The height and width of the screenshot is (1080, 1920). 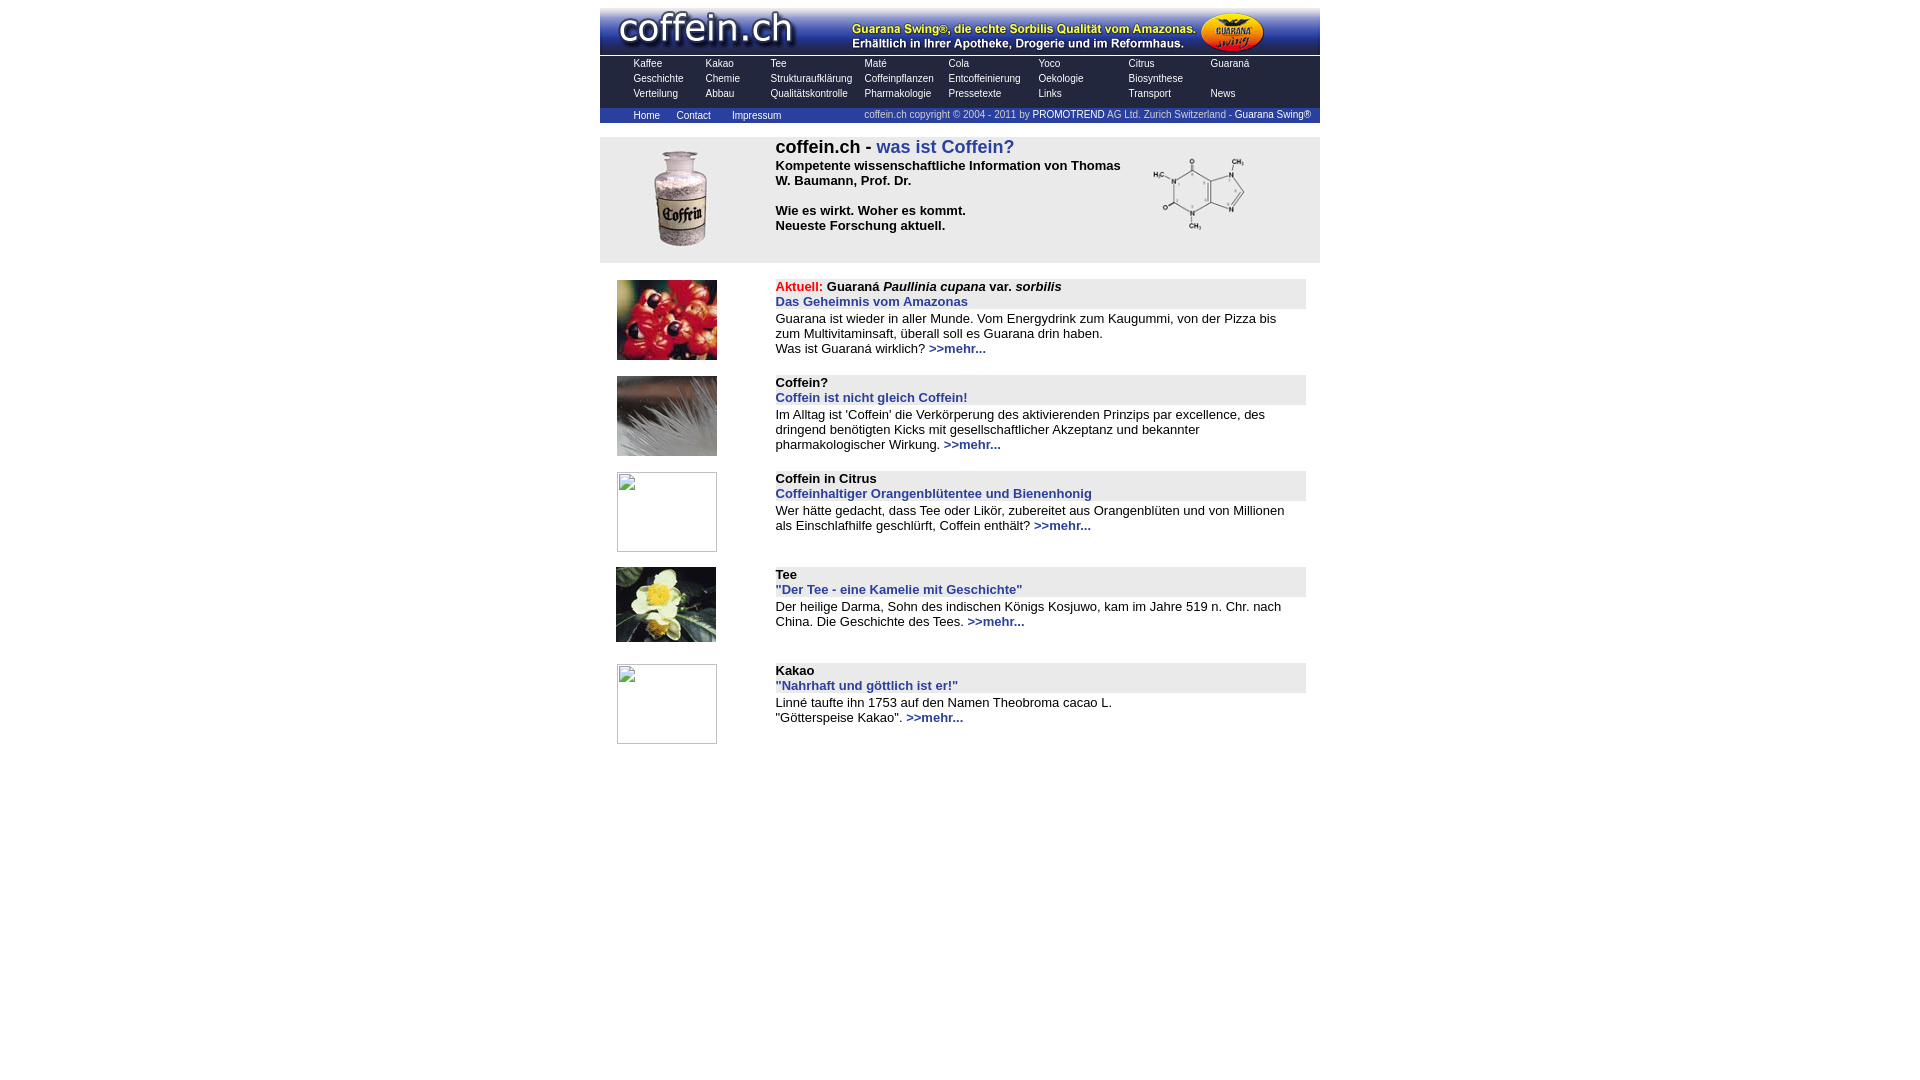 What do you see at coordinates (1060, 78) in the screenshot?
I see `Oekologie` at bounding box center [1060, 78].